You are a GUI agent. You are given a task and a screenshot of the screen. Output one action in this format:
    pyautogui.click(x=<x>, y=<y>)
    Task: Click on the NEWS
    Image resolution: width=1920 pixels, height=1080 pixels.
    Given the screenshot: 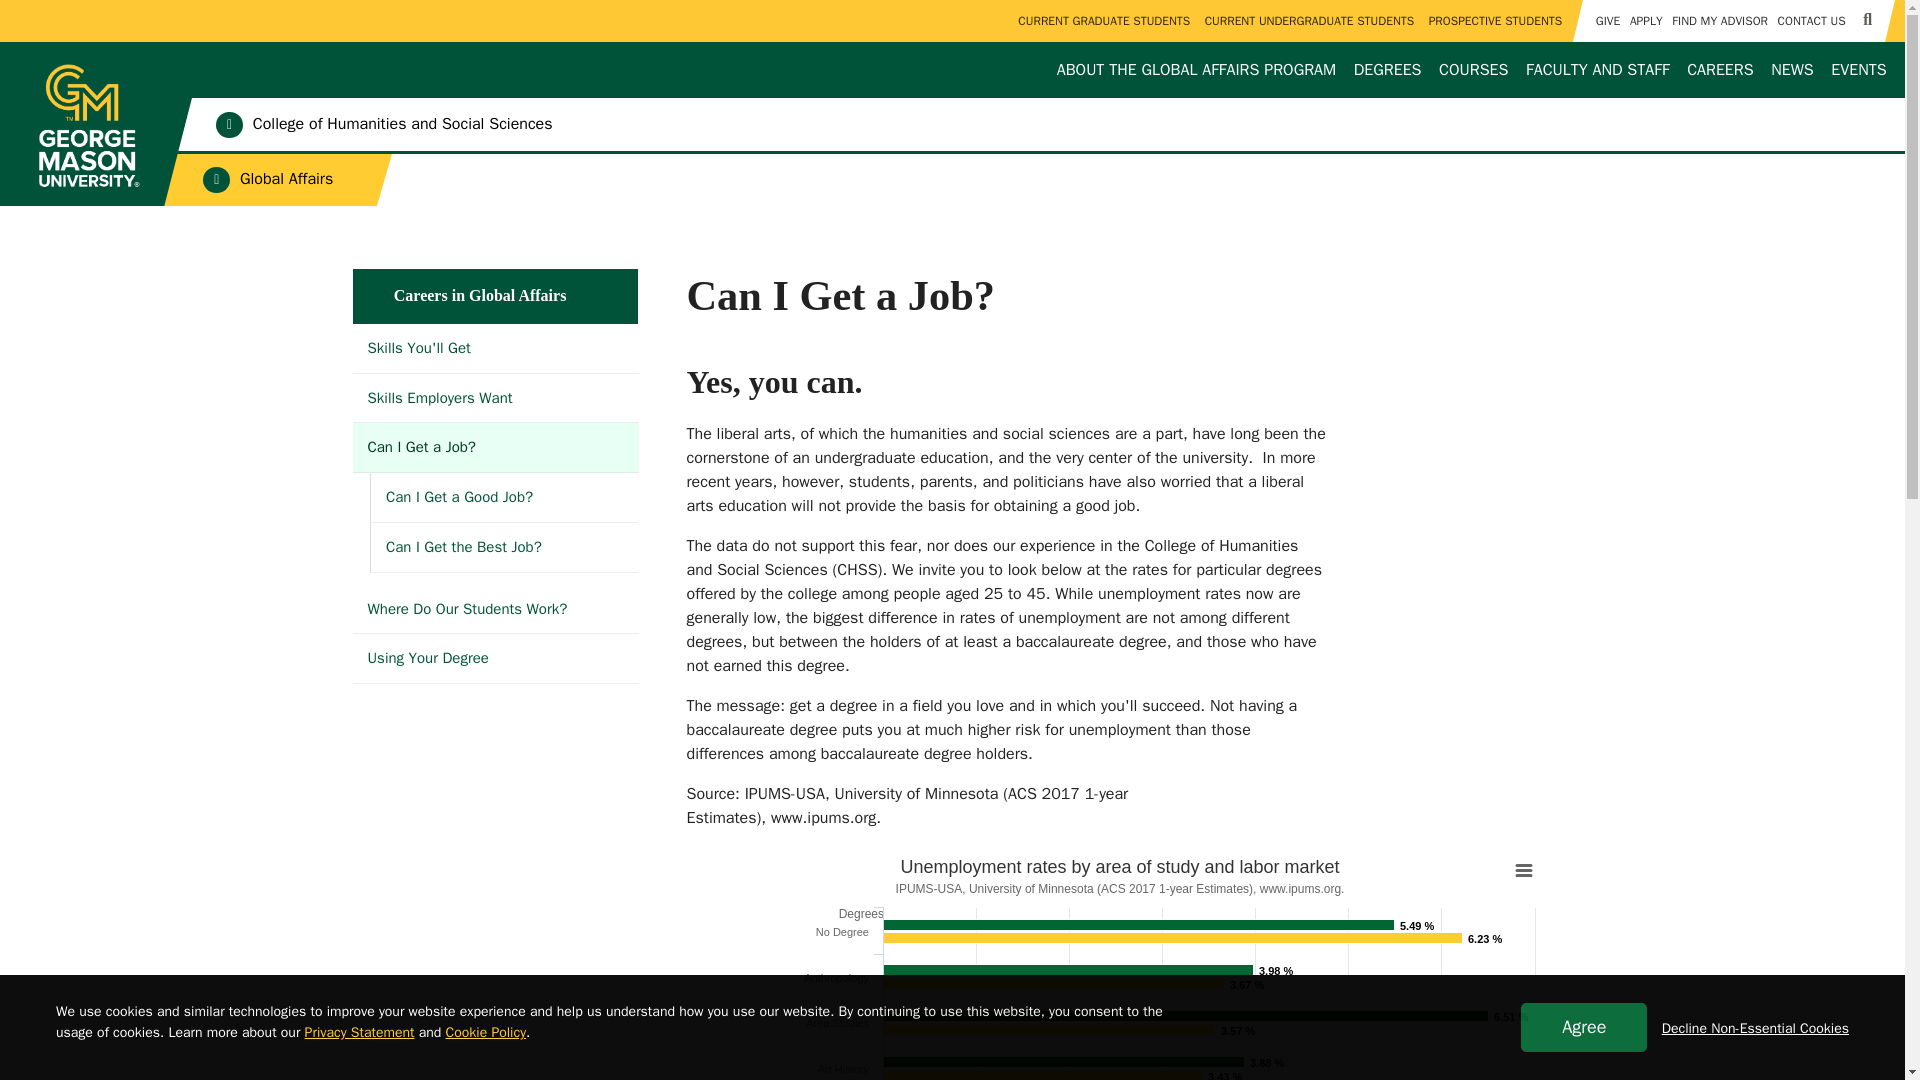 What is the action you would take?
    pyautogui.click(x=1792, y=70)
    